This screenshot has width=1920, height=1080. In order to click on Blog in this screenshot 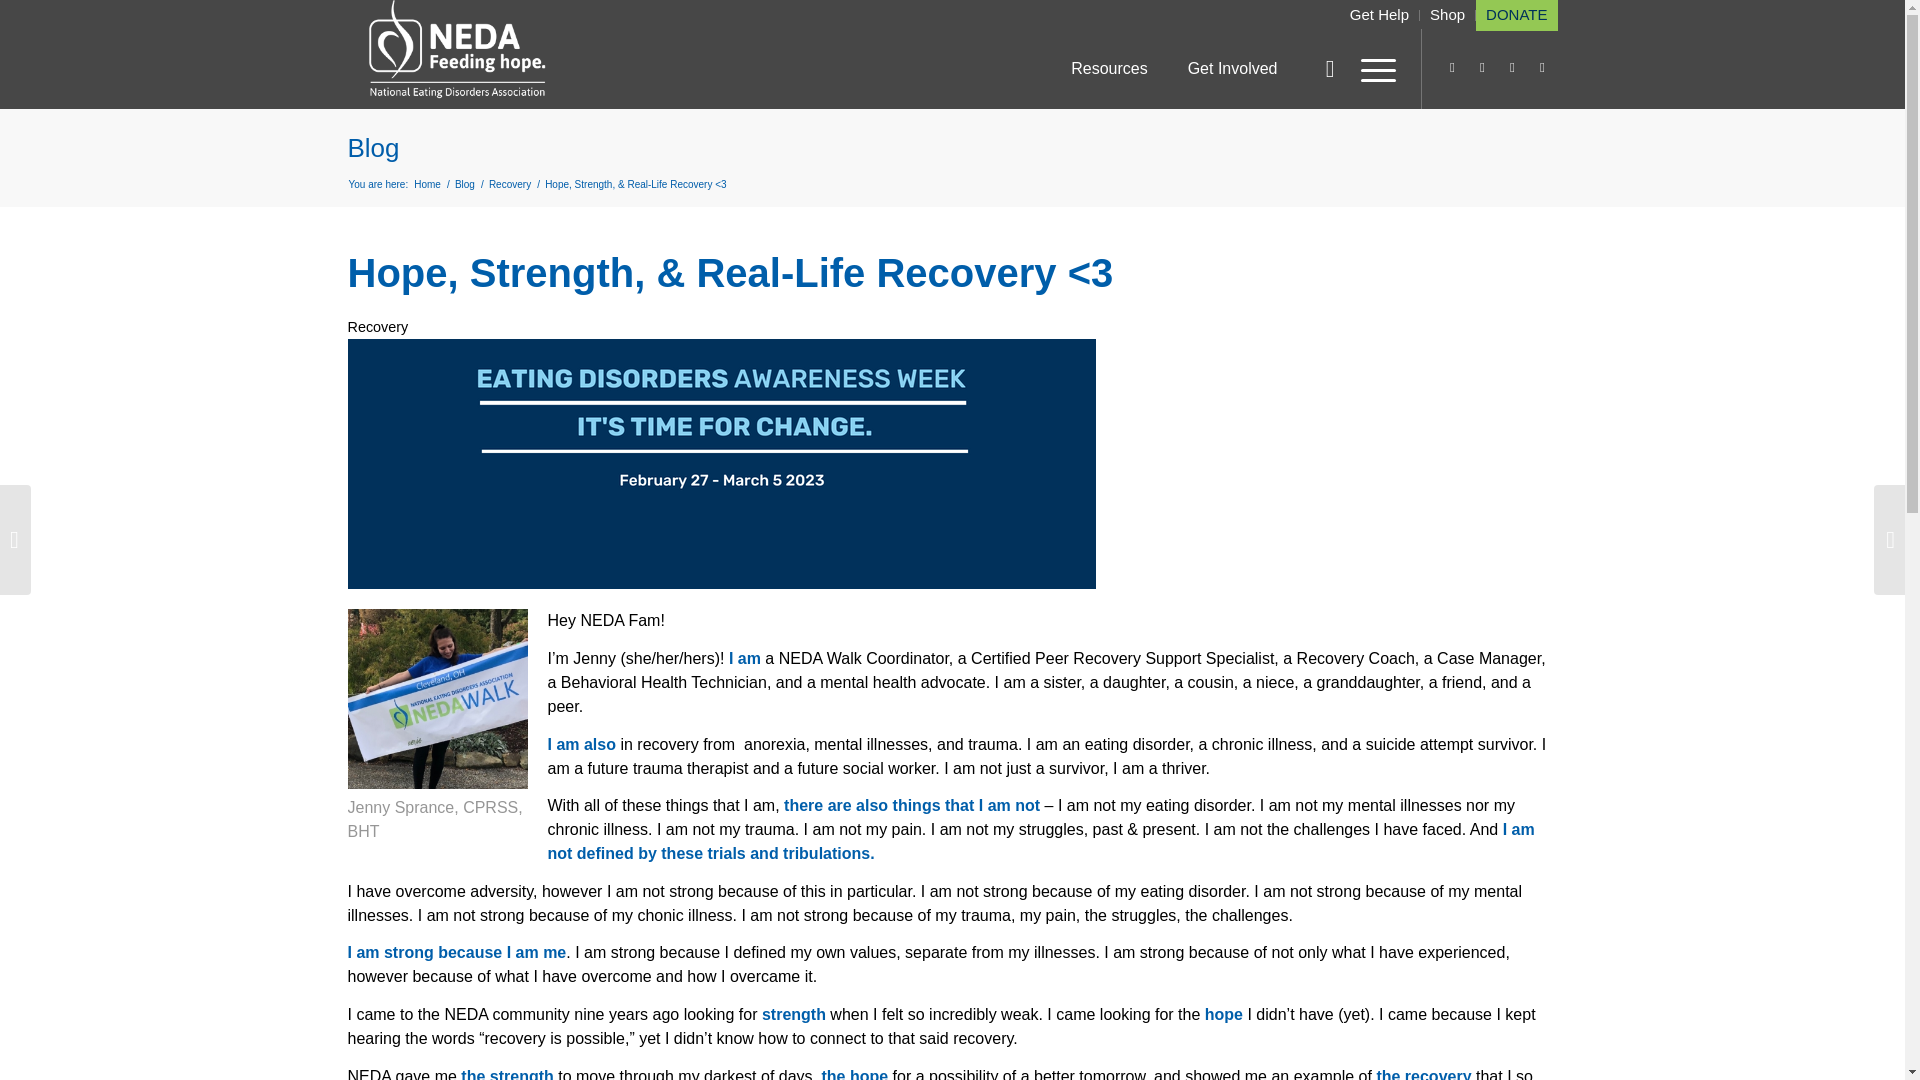, I will do `click(373, 148)`.